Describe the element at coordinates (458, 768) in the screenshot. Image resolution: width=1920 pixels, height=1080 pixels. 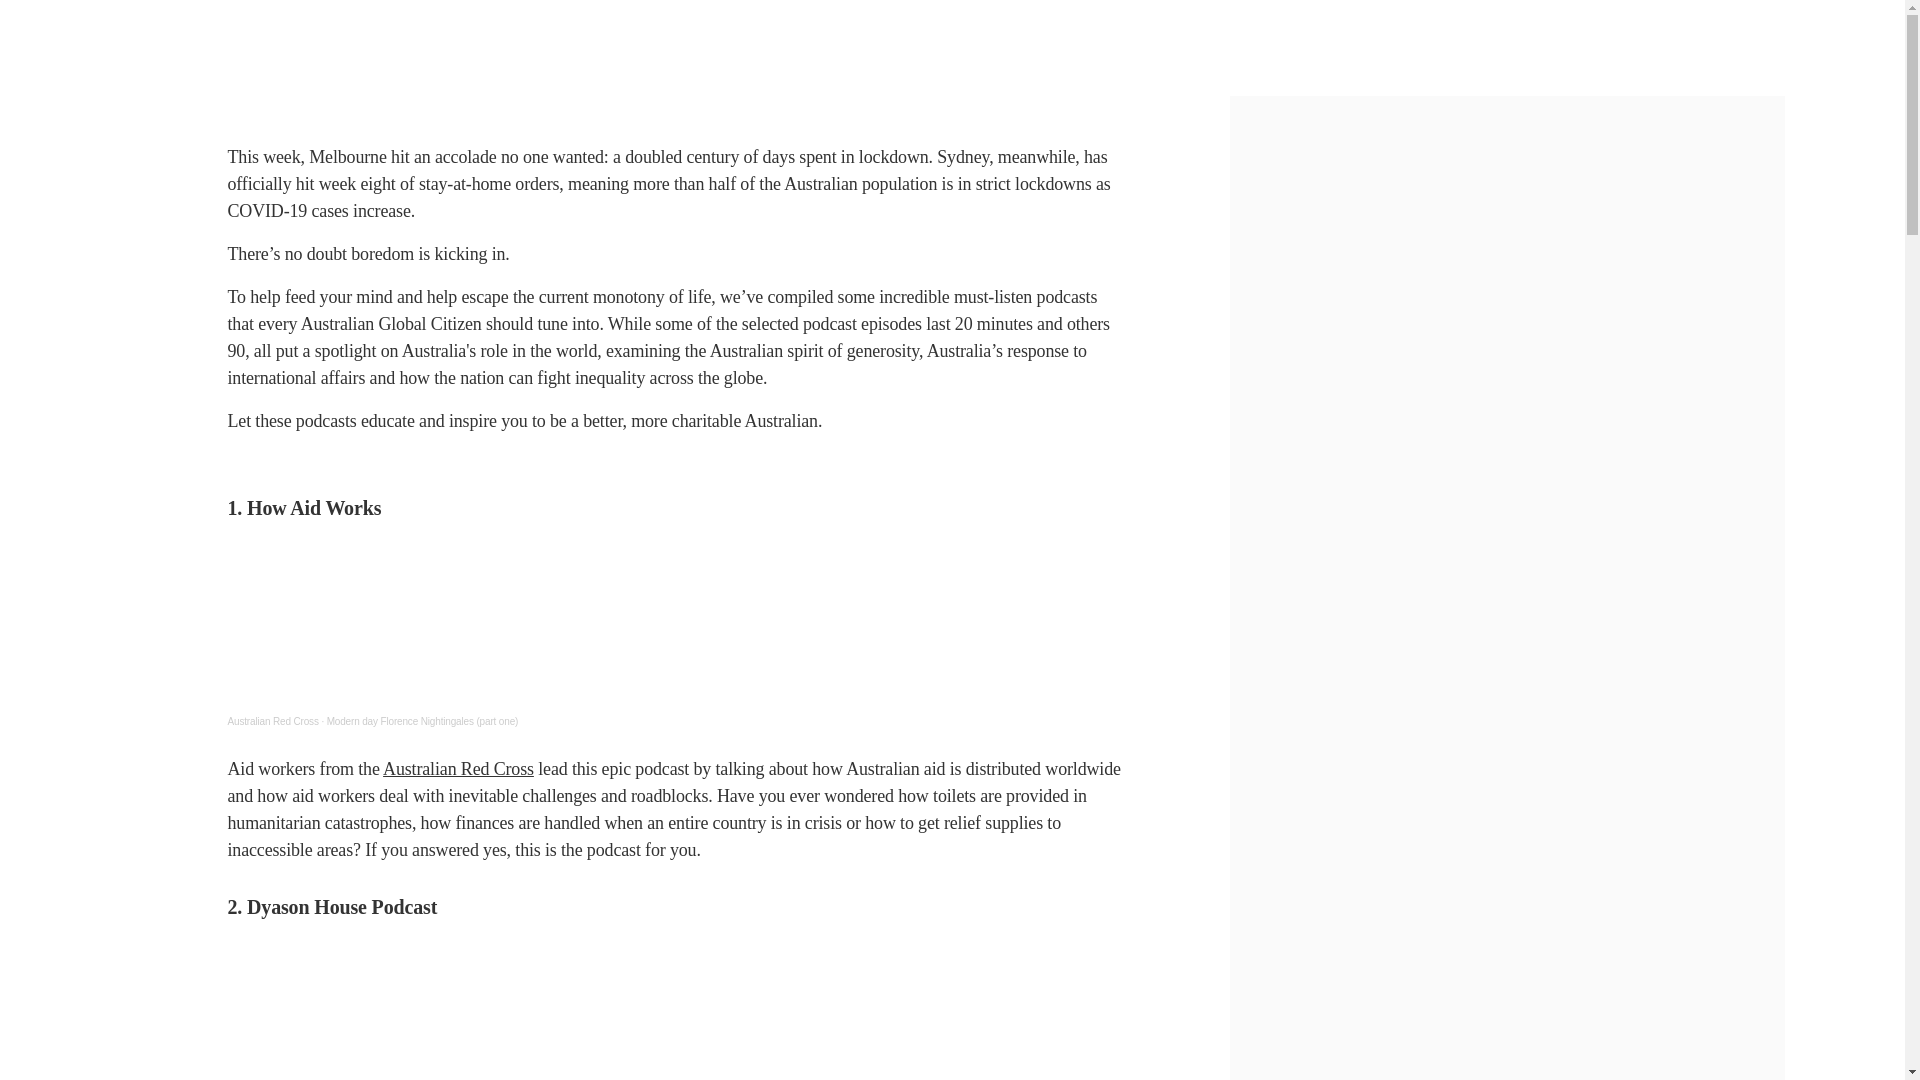
I see `Australian Red Cross` at that location.